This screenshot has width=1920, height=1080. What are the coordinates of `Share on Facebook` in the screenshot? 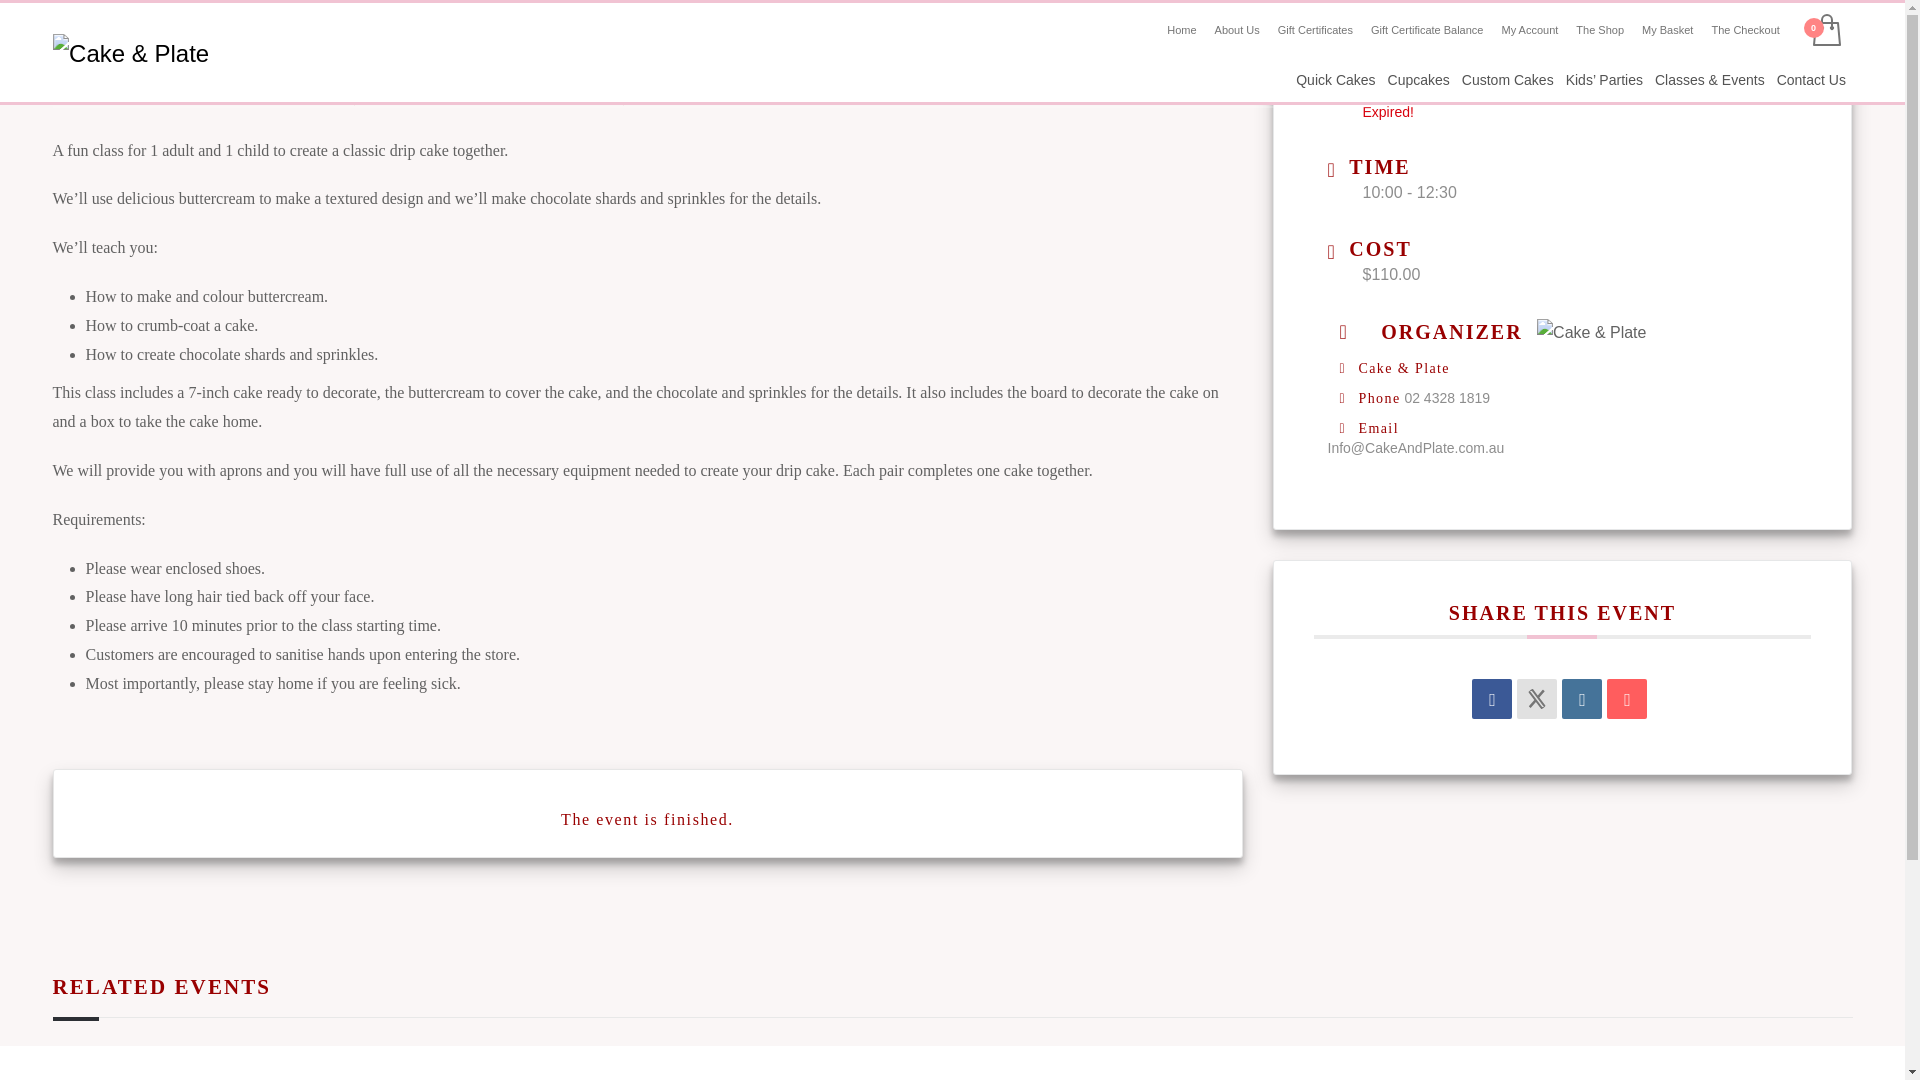 It's located at (1492, 699).